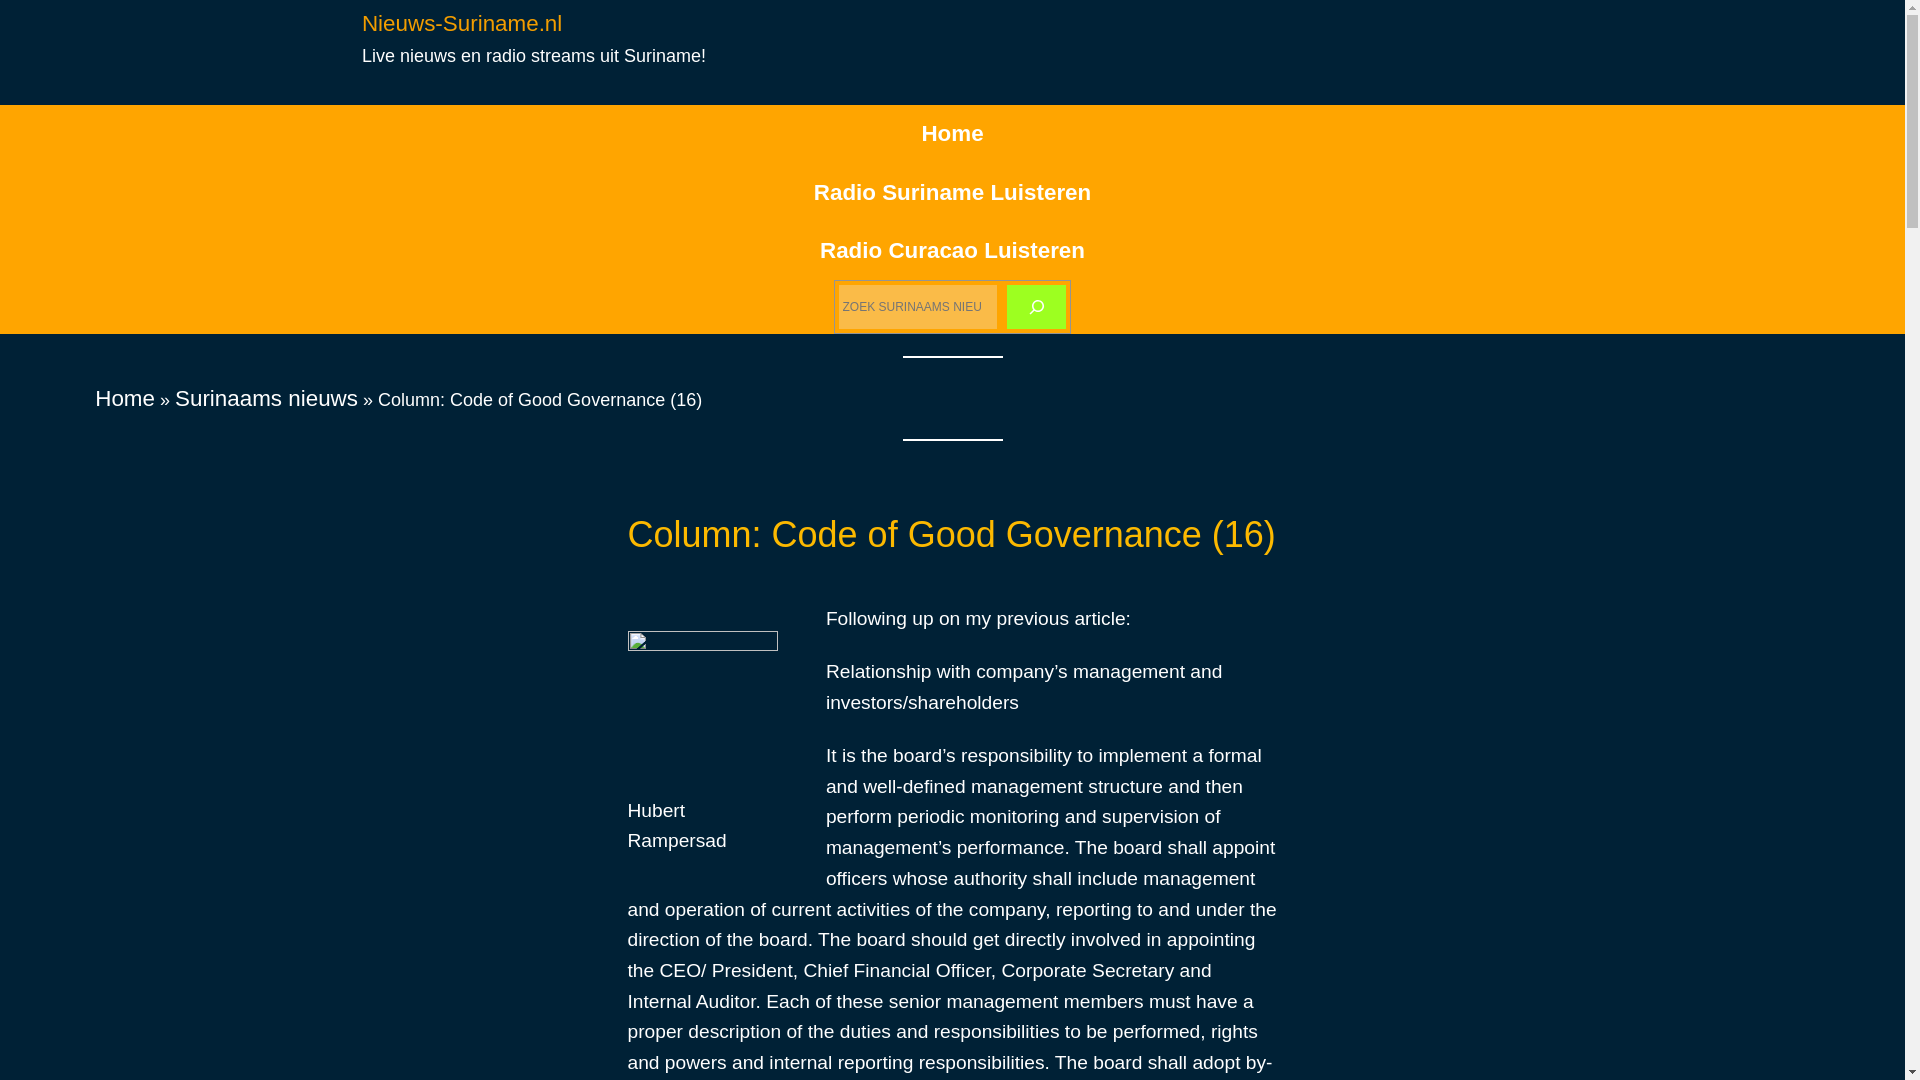 The height and width of the screenshot is (1080, 1920). What do you see at coordinates (952, 250) in the screenshot?
I see `Radio Curacao Luisteren` at bounding box center [952, 250].